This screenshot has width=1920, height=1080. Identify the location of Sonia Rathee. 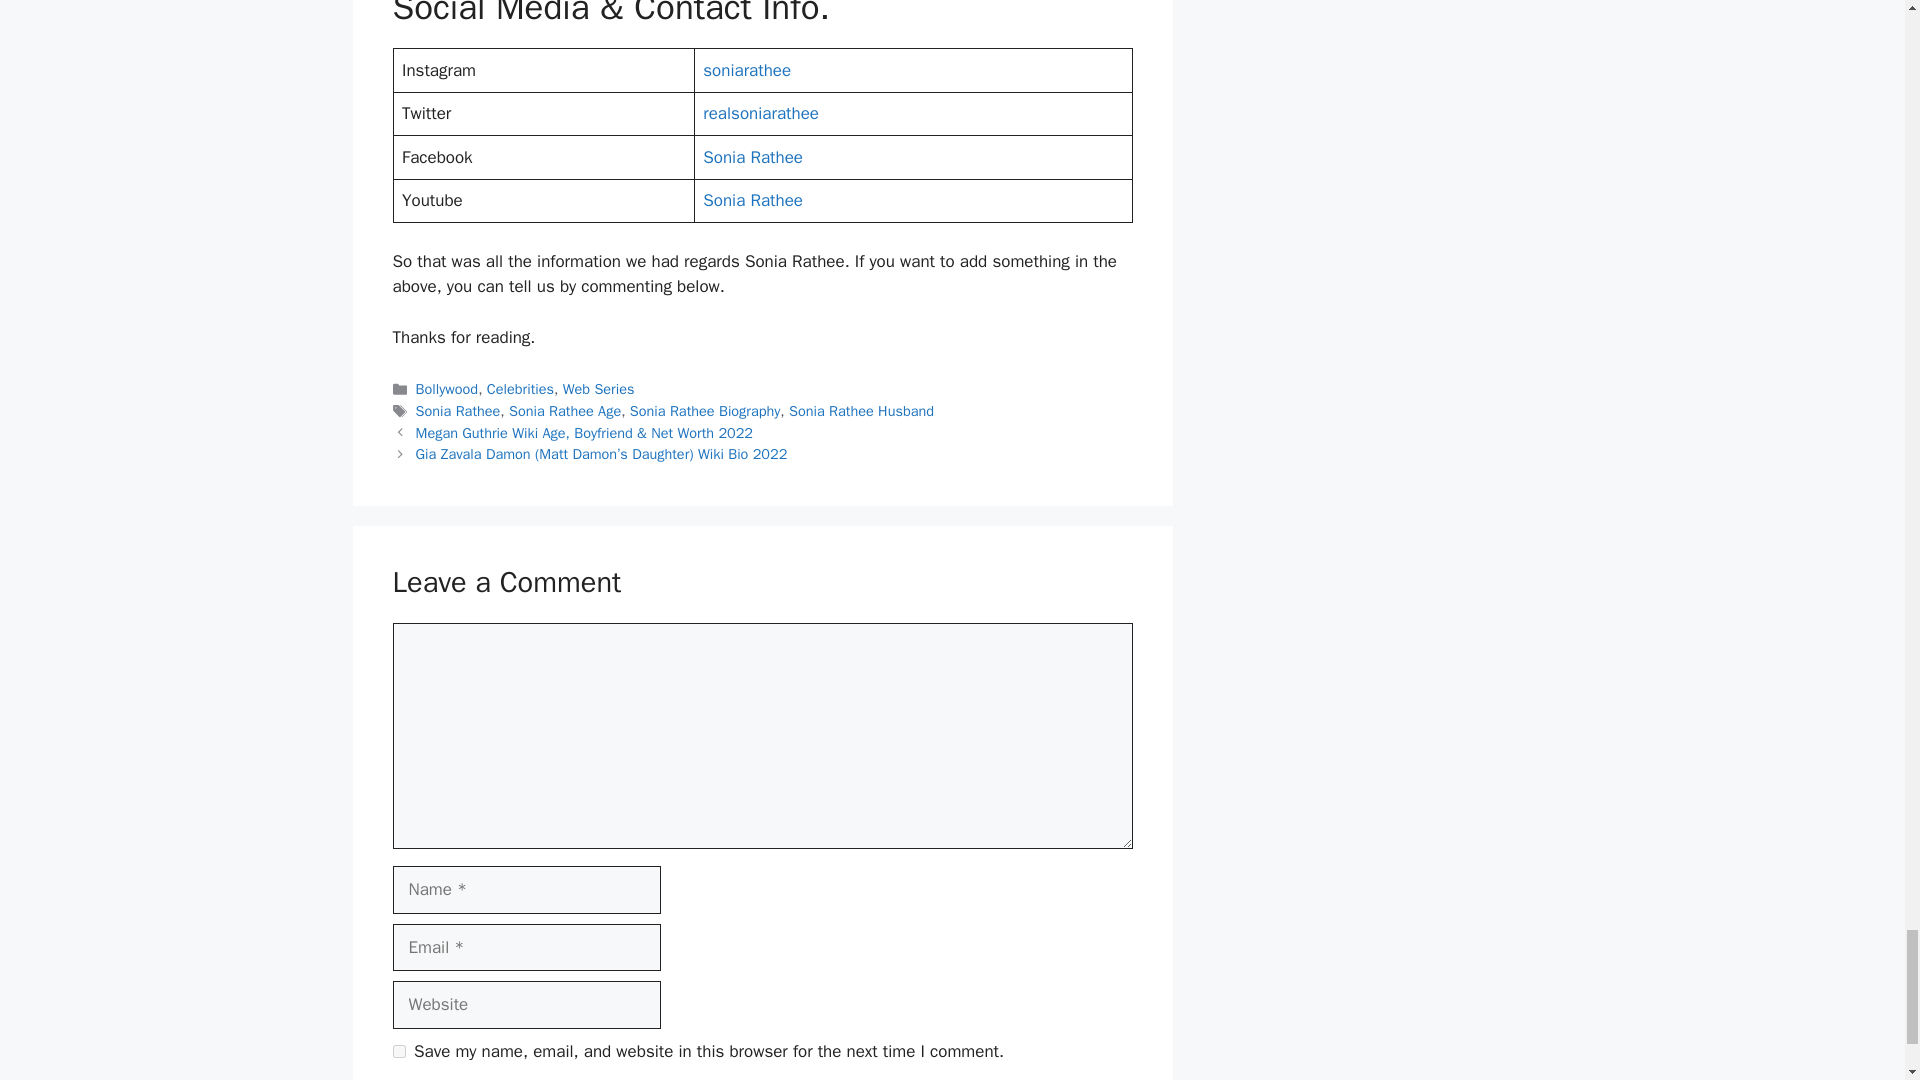
(752, 200).